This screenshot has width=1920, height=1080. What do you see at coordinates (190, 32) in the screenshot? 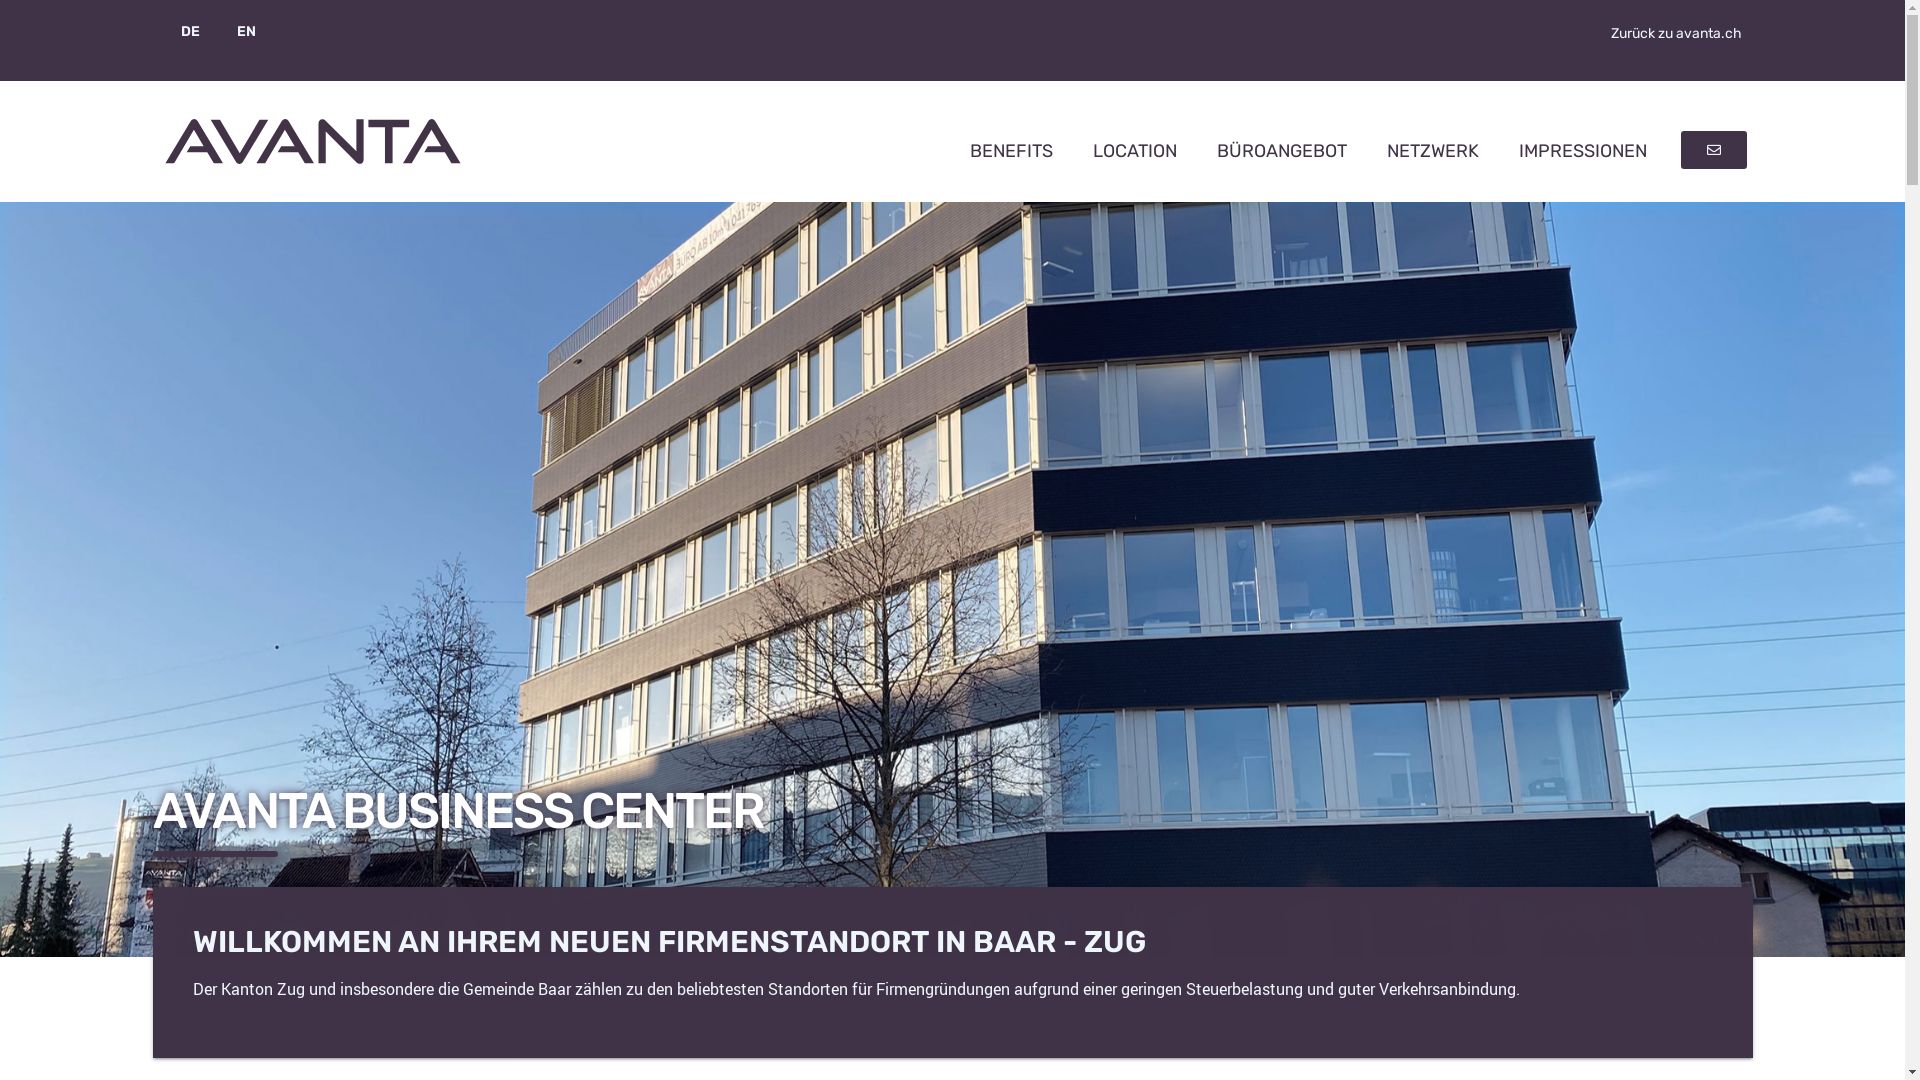
I see `DE` at bounding box center [190, 32].